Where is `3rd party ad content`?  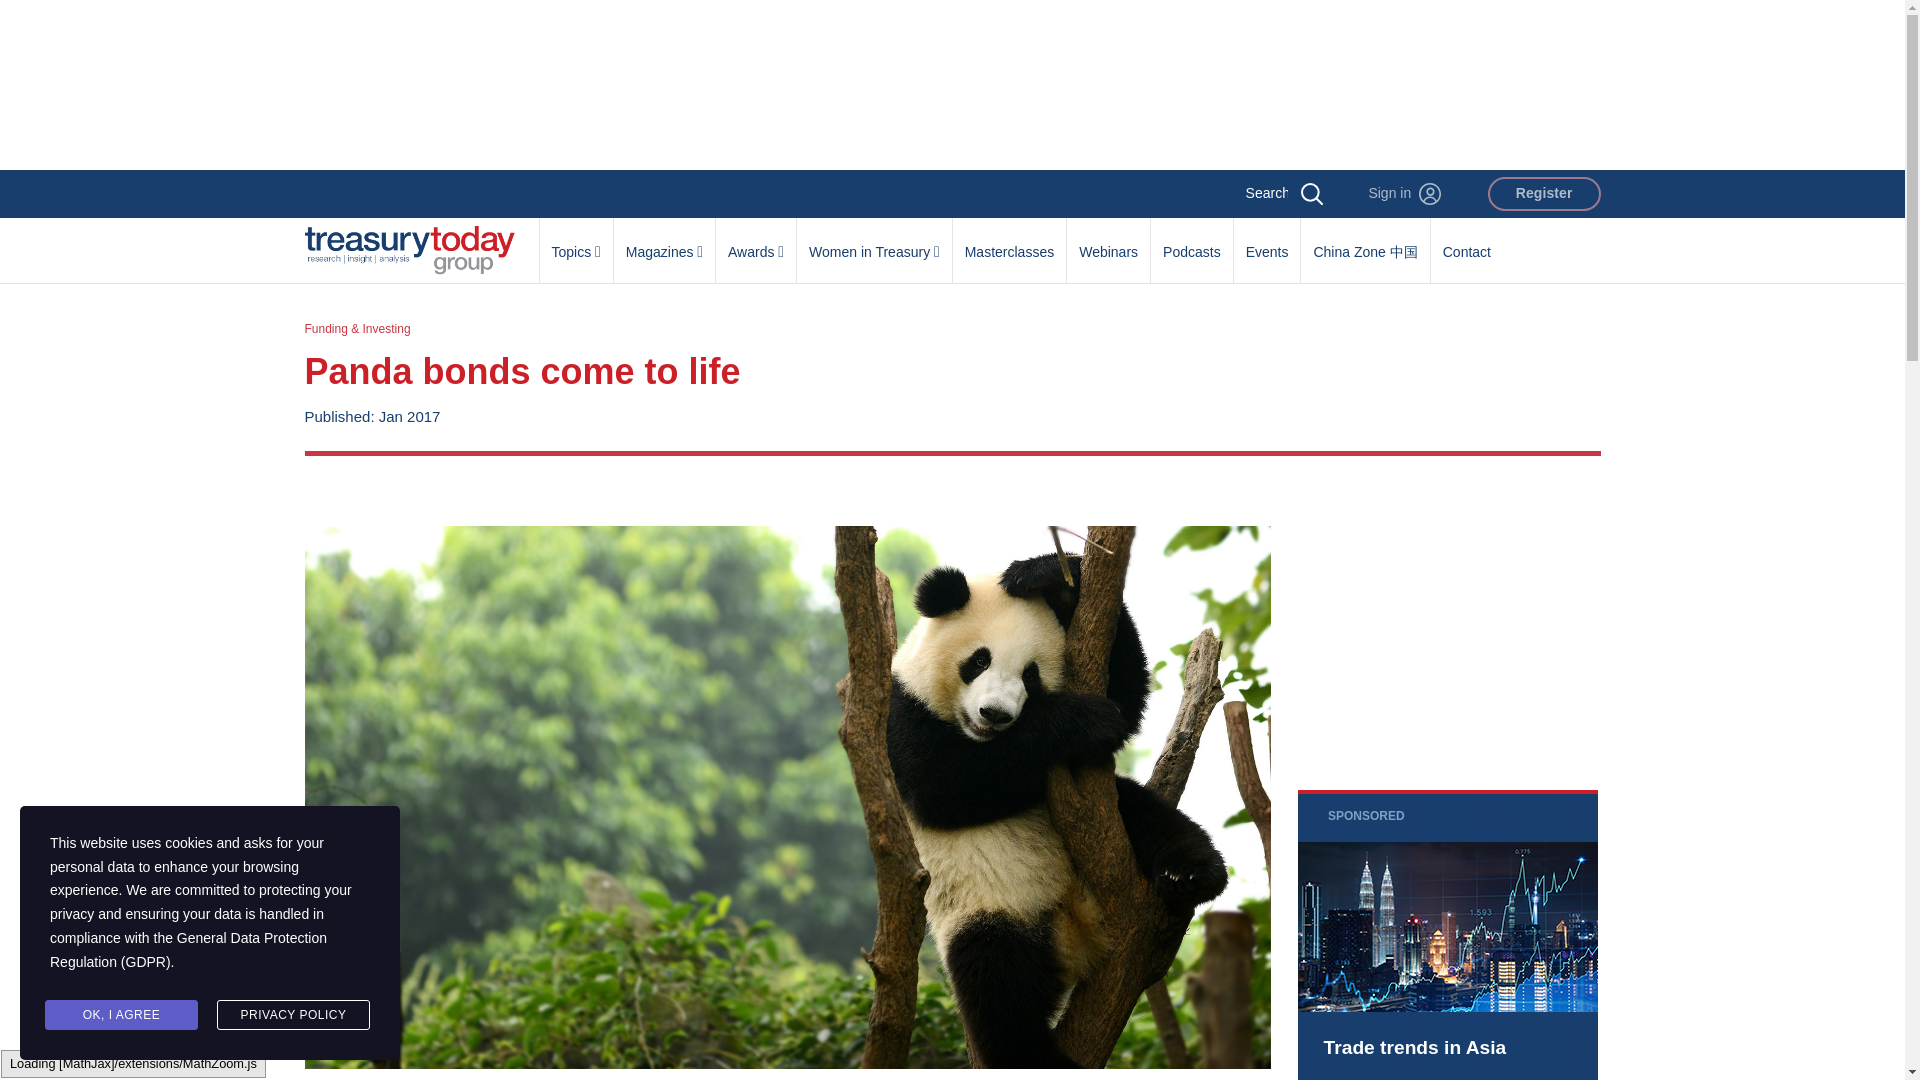 3rd party ad content is located at coordinates (1447, 934).